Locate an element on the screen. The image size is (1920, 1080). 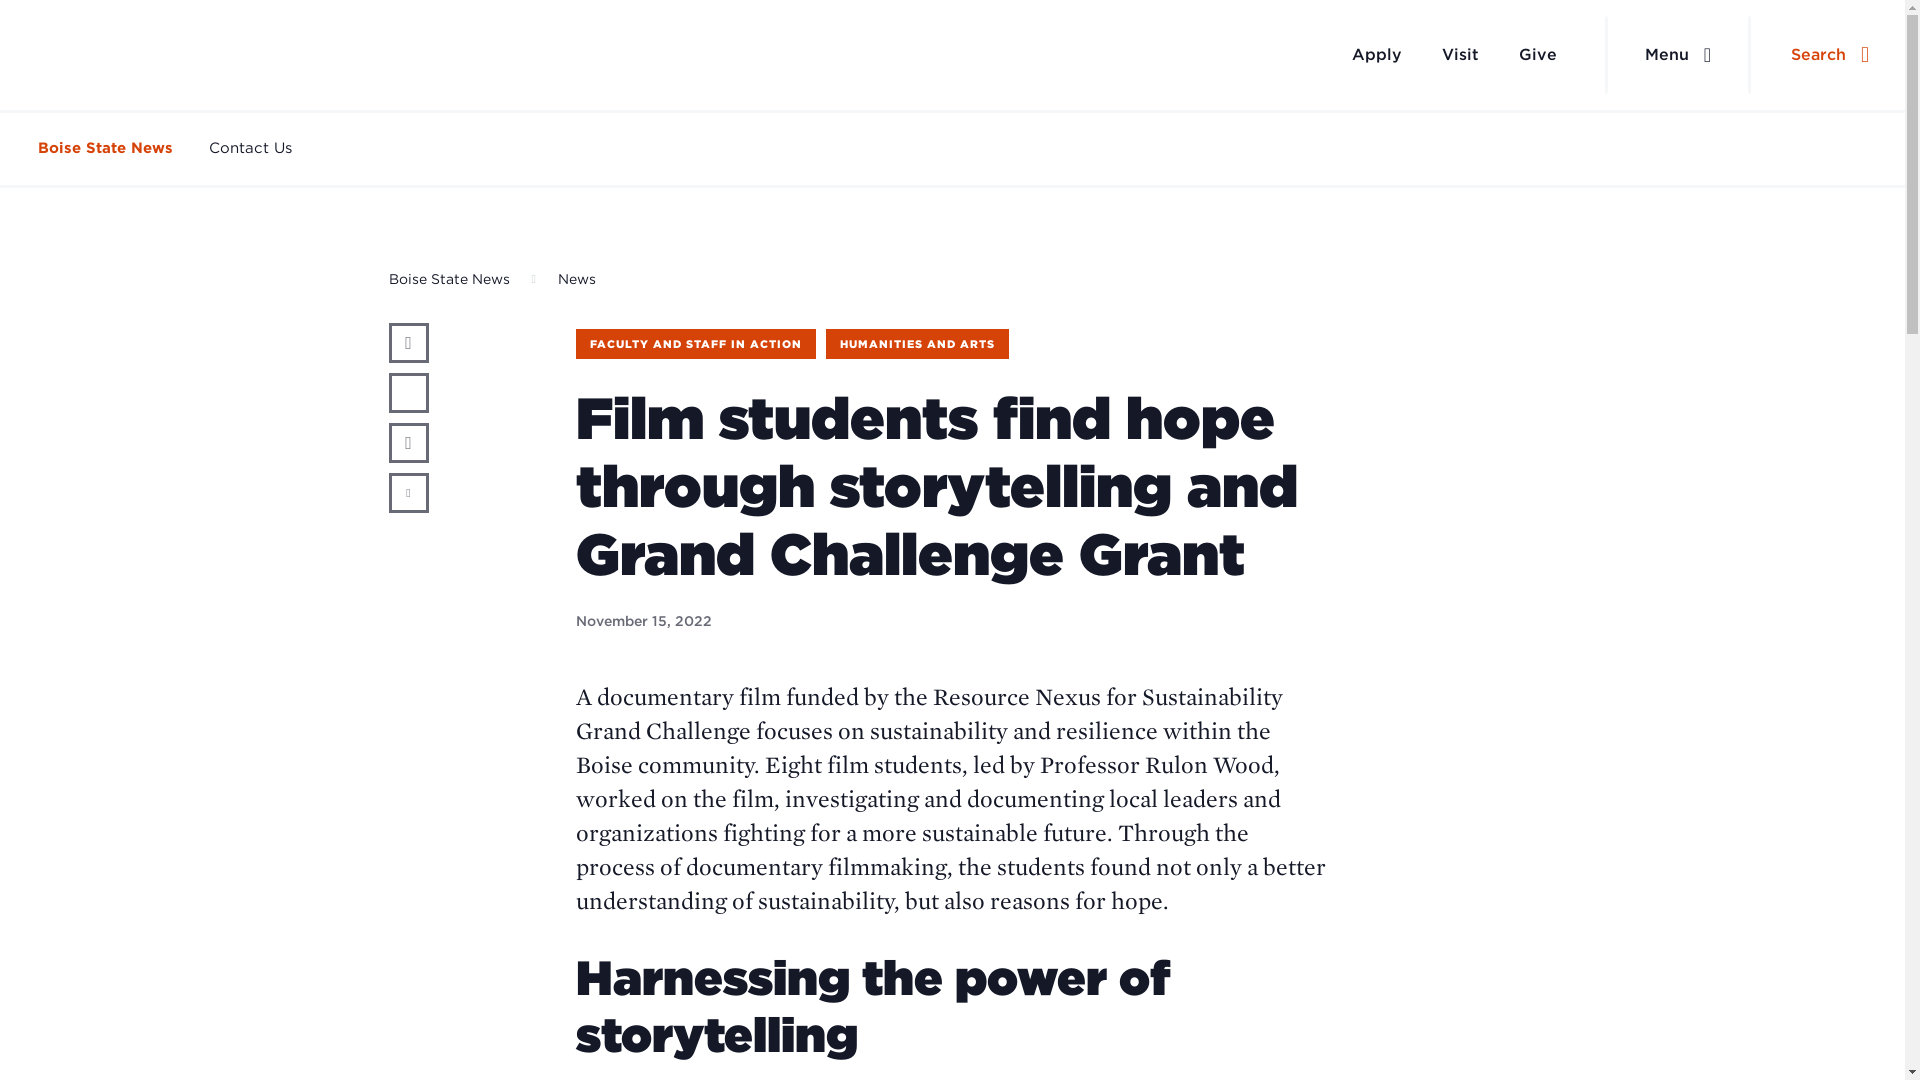
Menu is located at coordinates (1678, 55).